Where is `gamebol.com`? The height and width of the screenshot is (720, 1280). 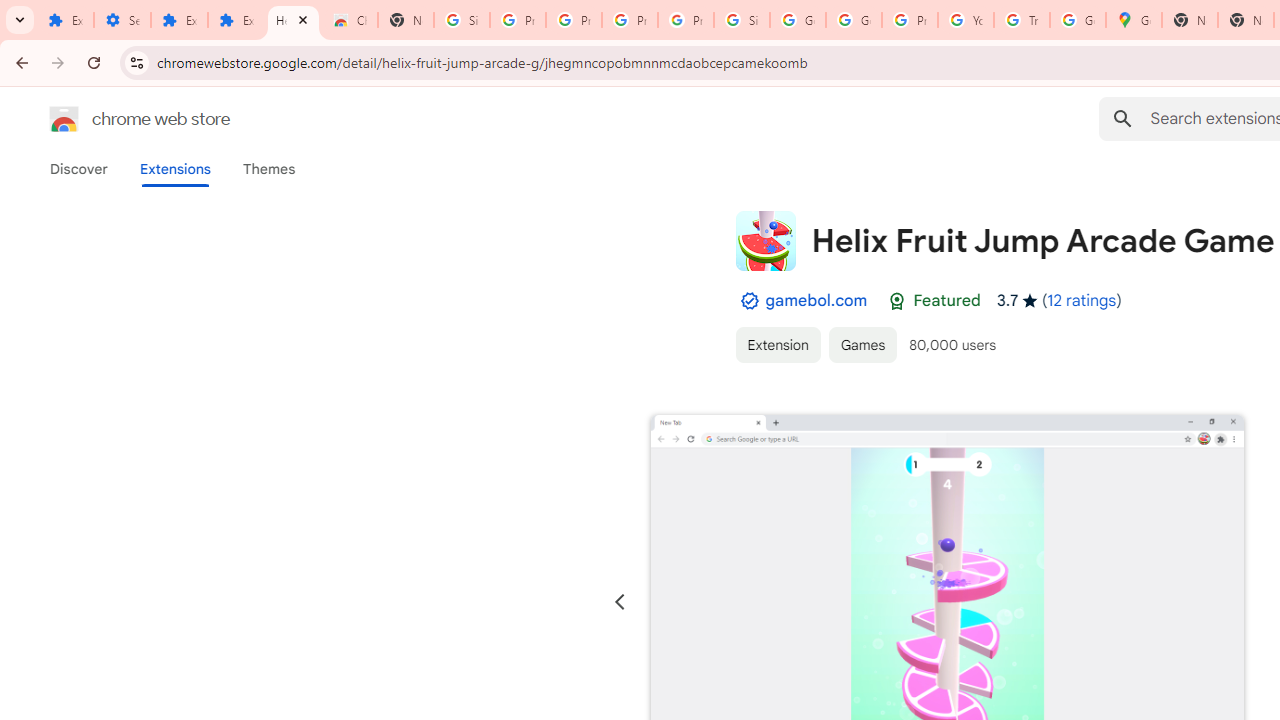
gamebol.com is located at coordinates (816, 300).